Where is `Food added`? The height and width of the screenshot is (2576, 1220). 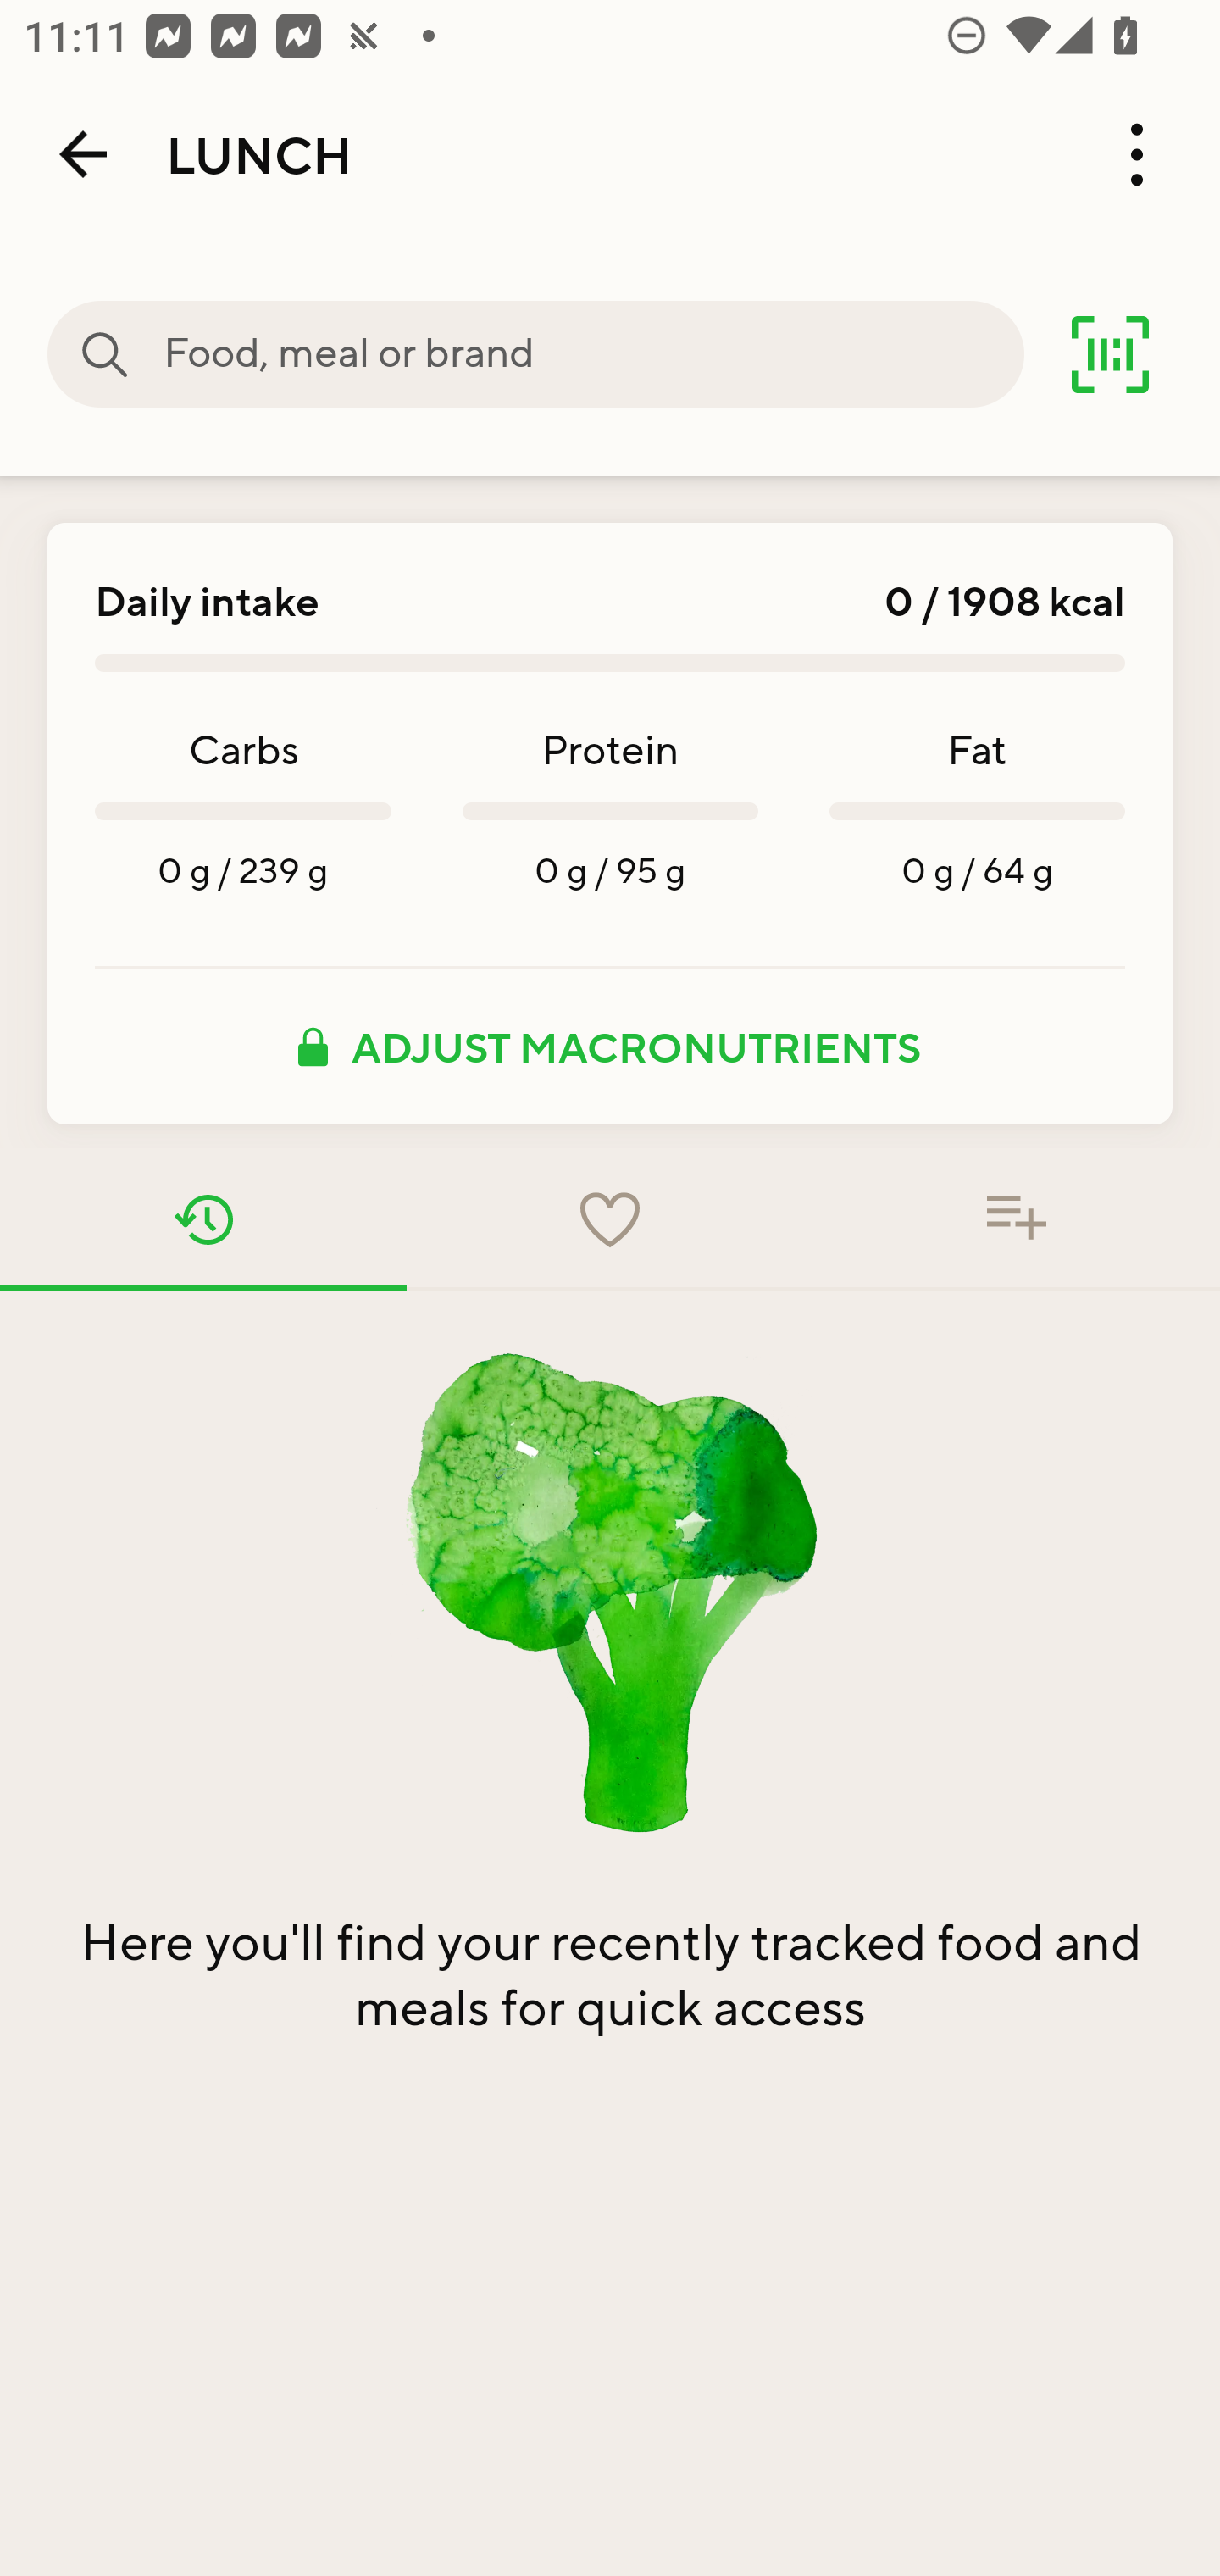 Food added is located at coordinates (1017, 1219).